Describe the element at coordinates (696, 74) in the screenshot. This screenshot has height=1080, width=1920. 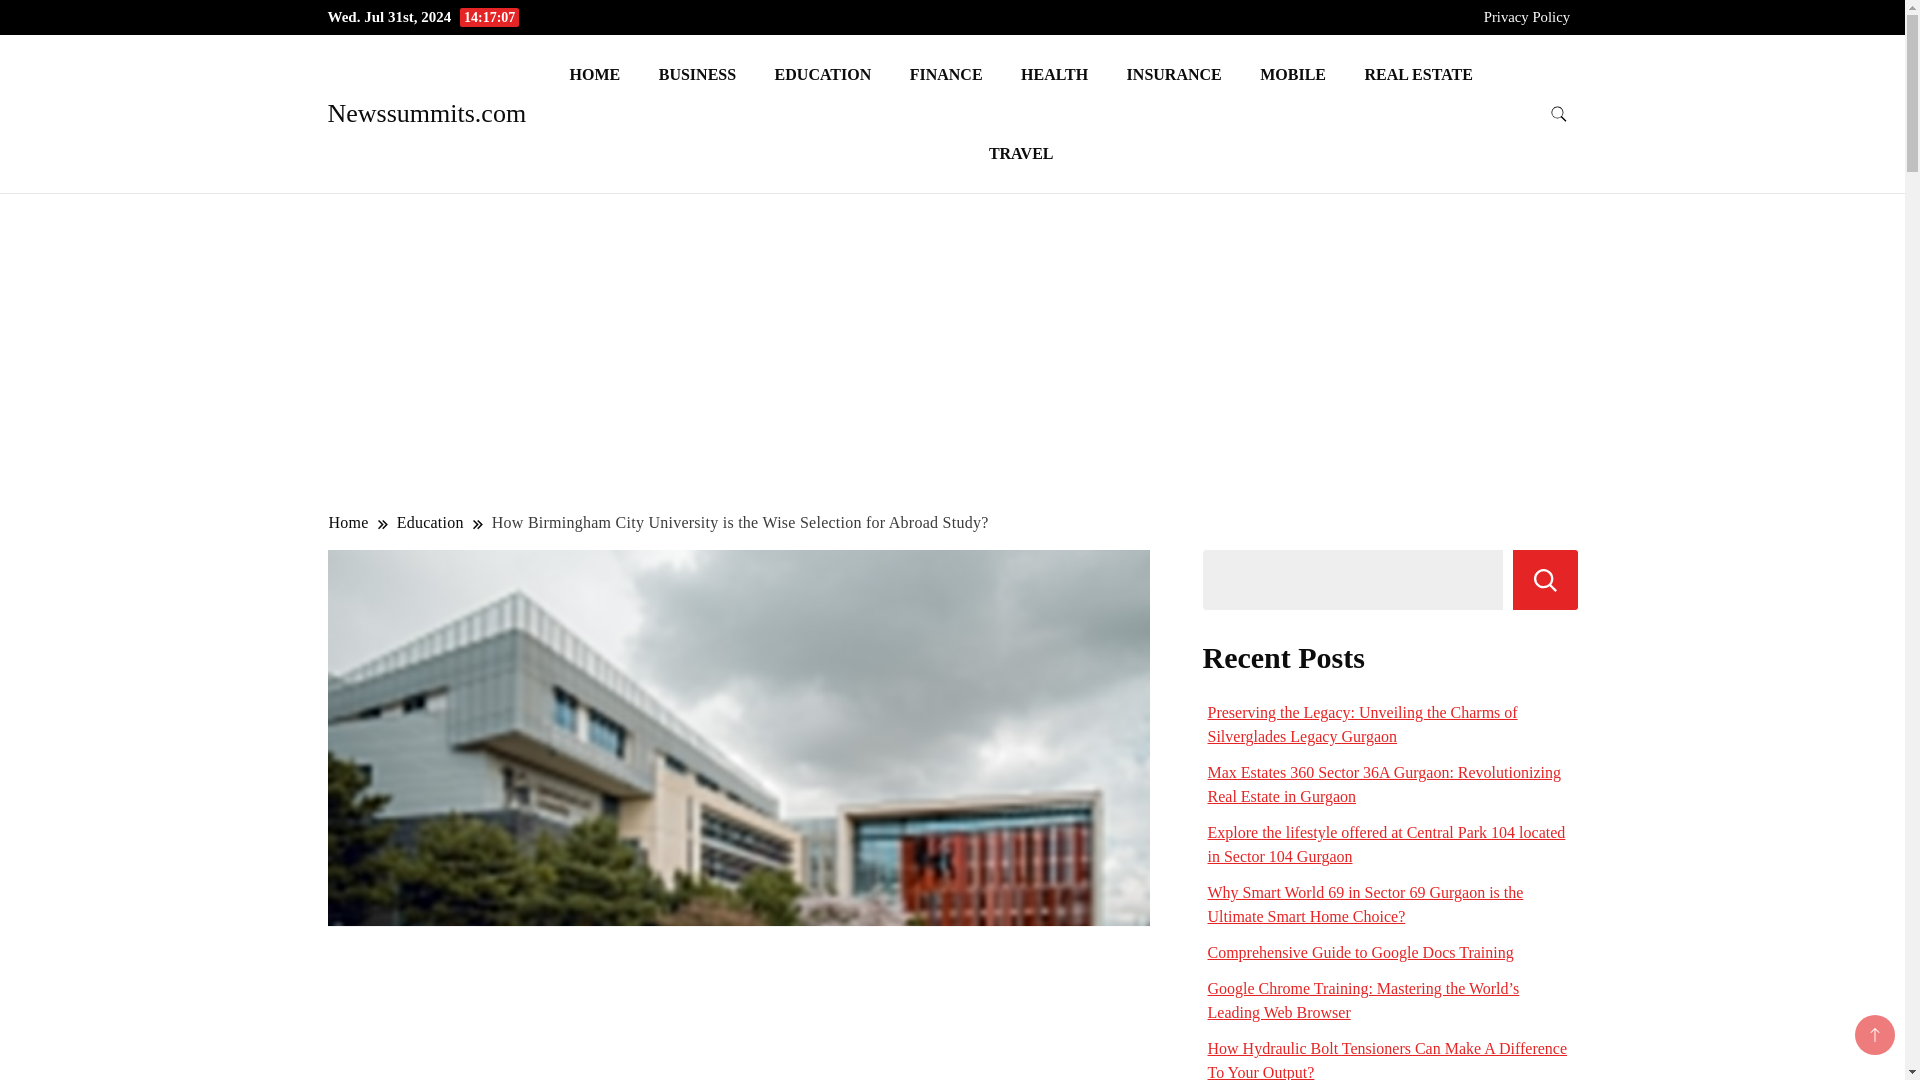
I see `BUSINESS` at that location.